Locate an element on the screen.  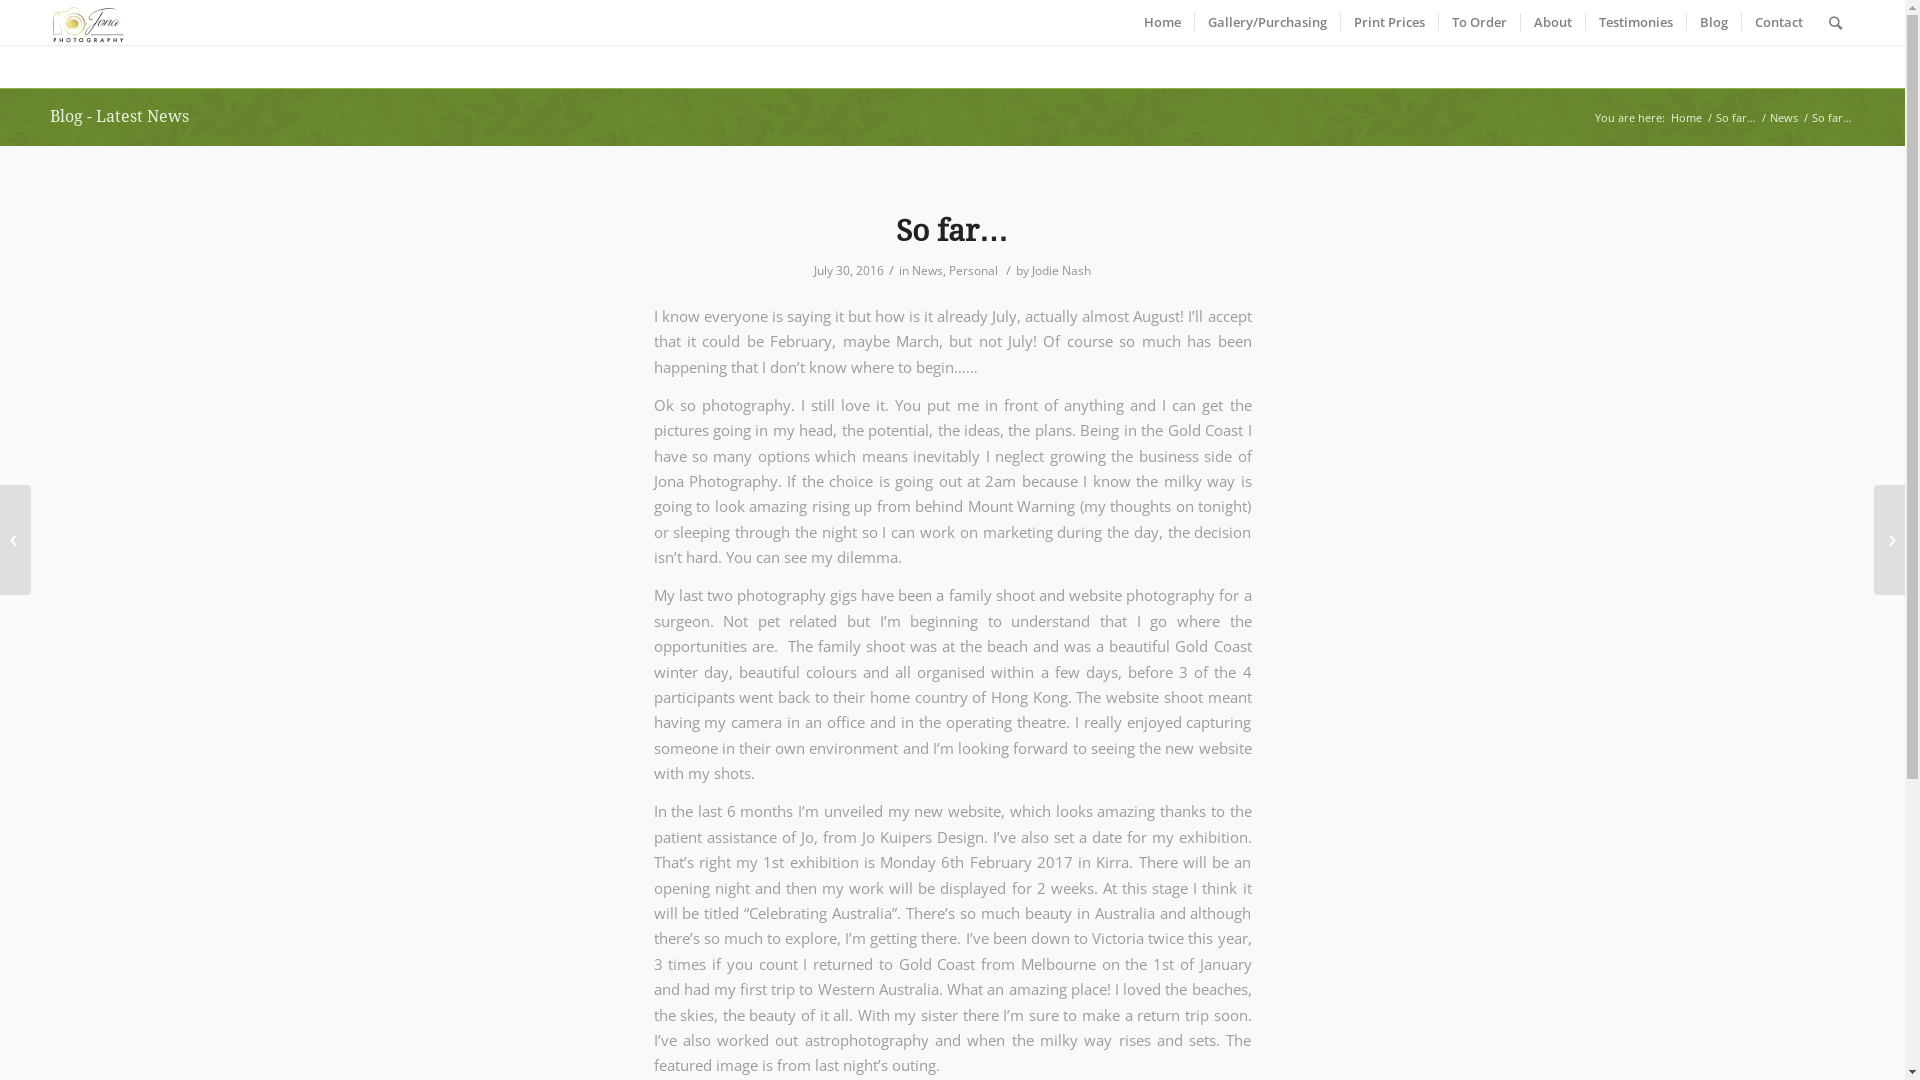
Home is located at coordinates (1686, 118).